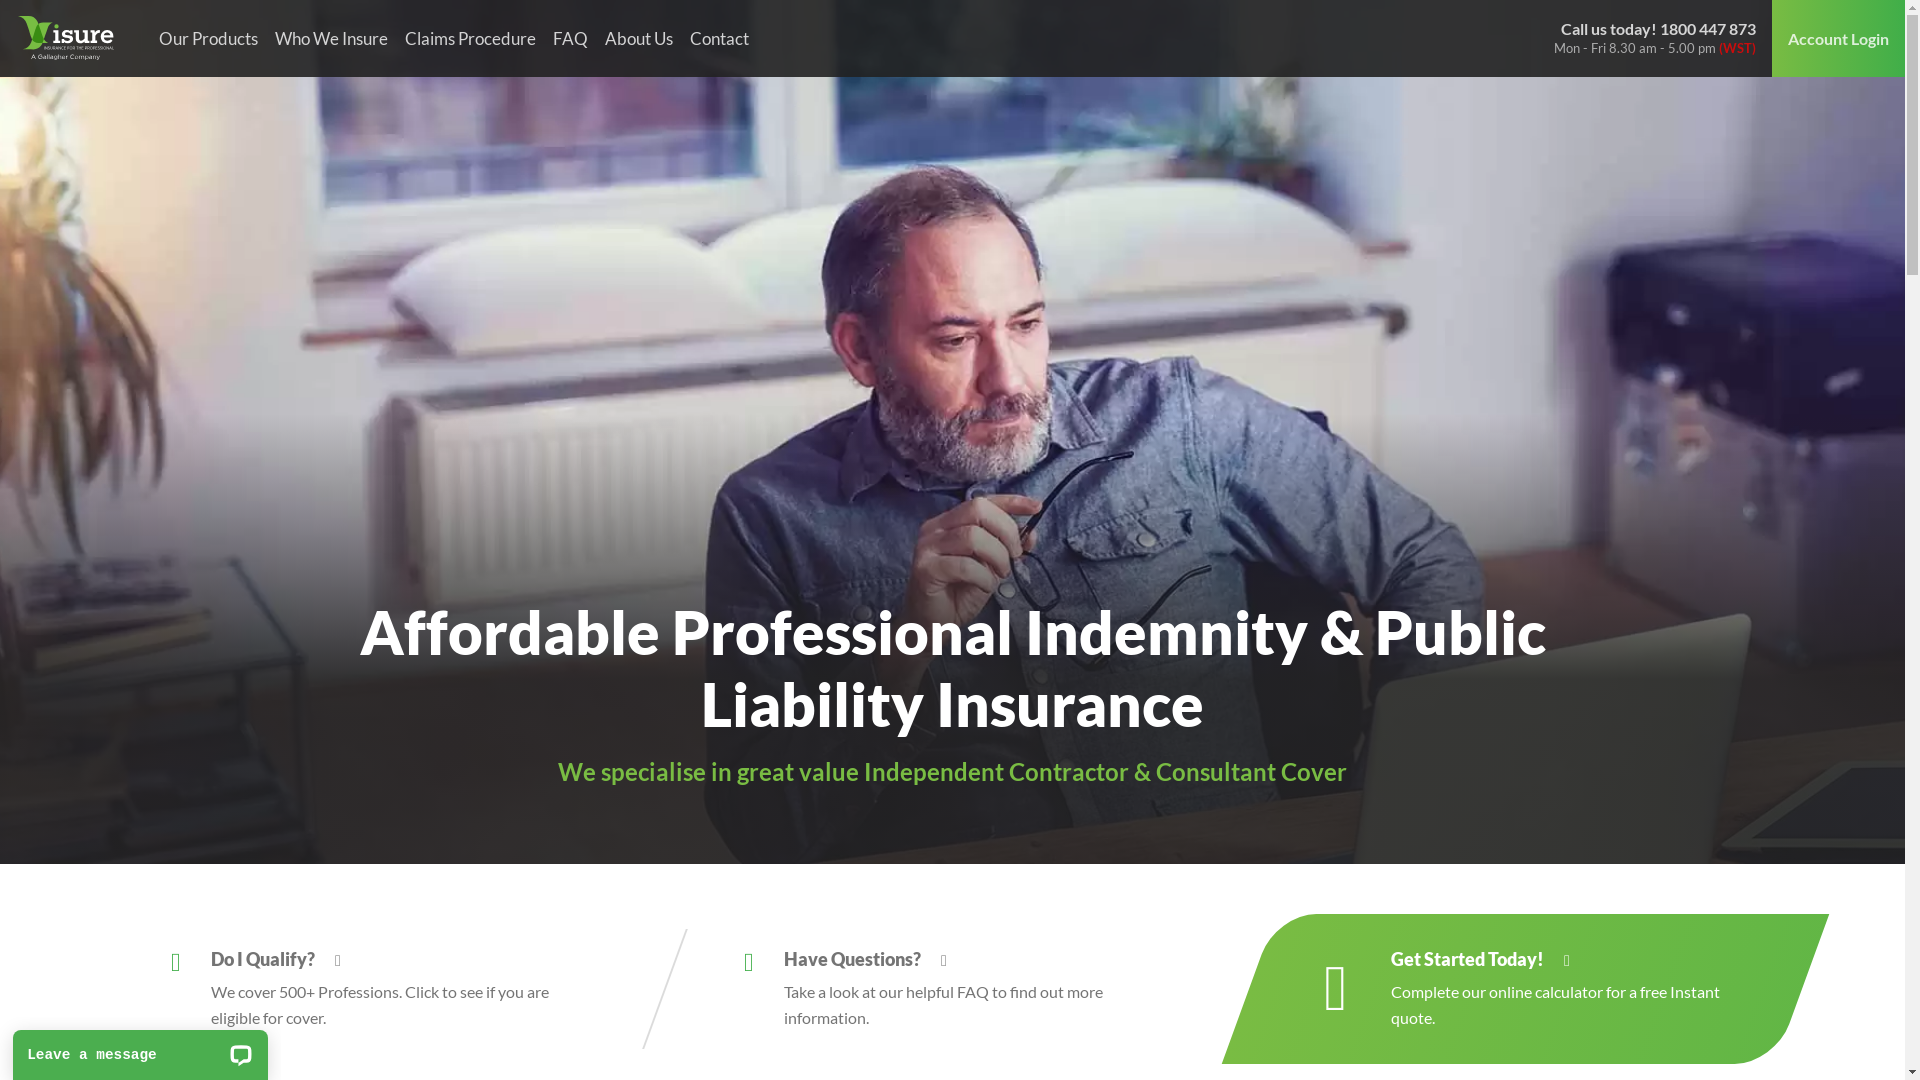 Image resolution: width=1920 pixels, height=1080 pixels. I want to click on Call us today! 1800 447 873, so click(1658, 28).